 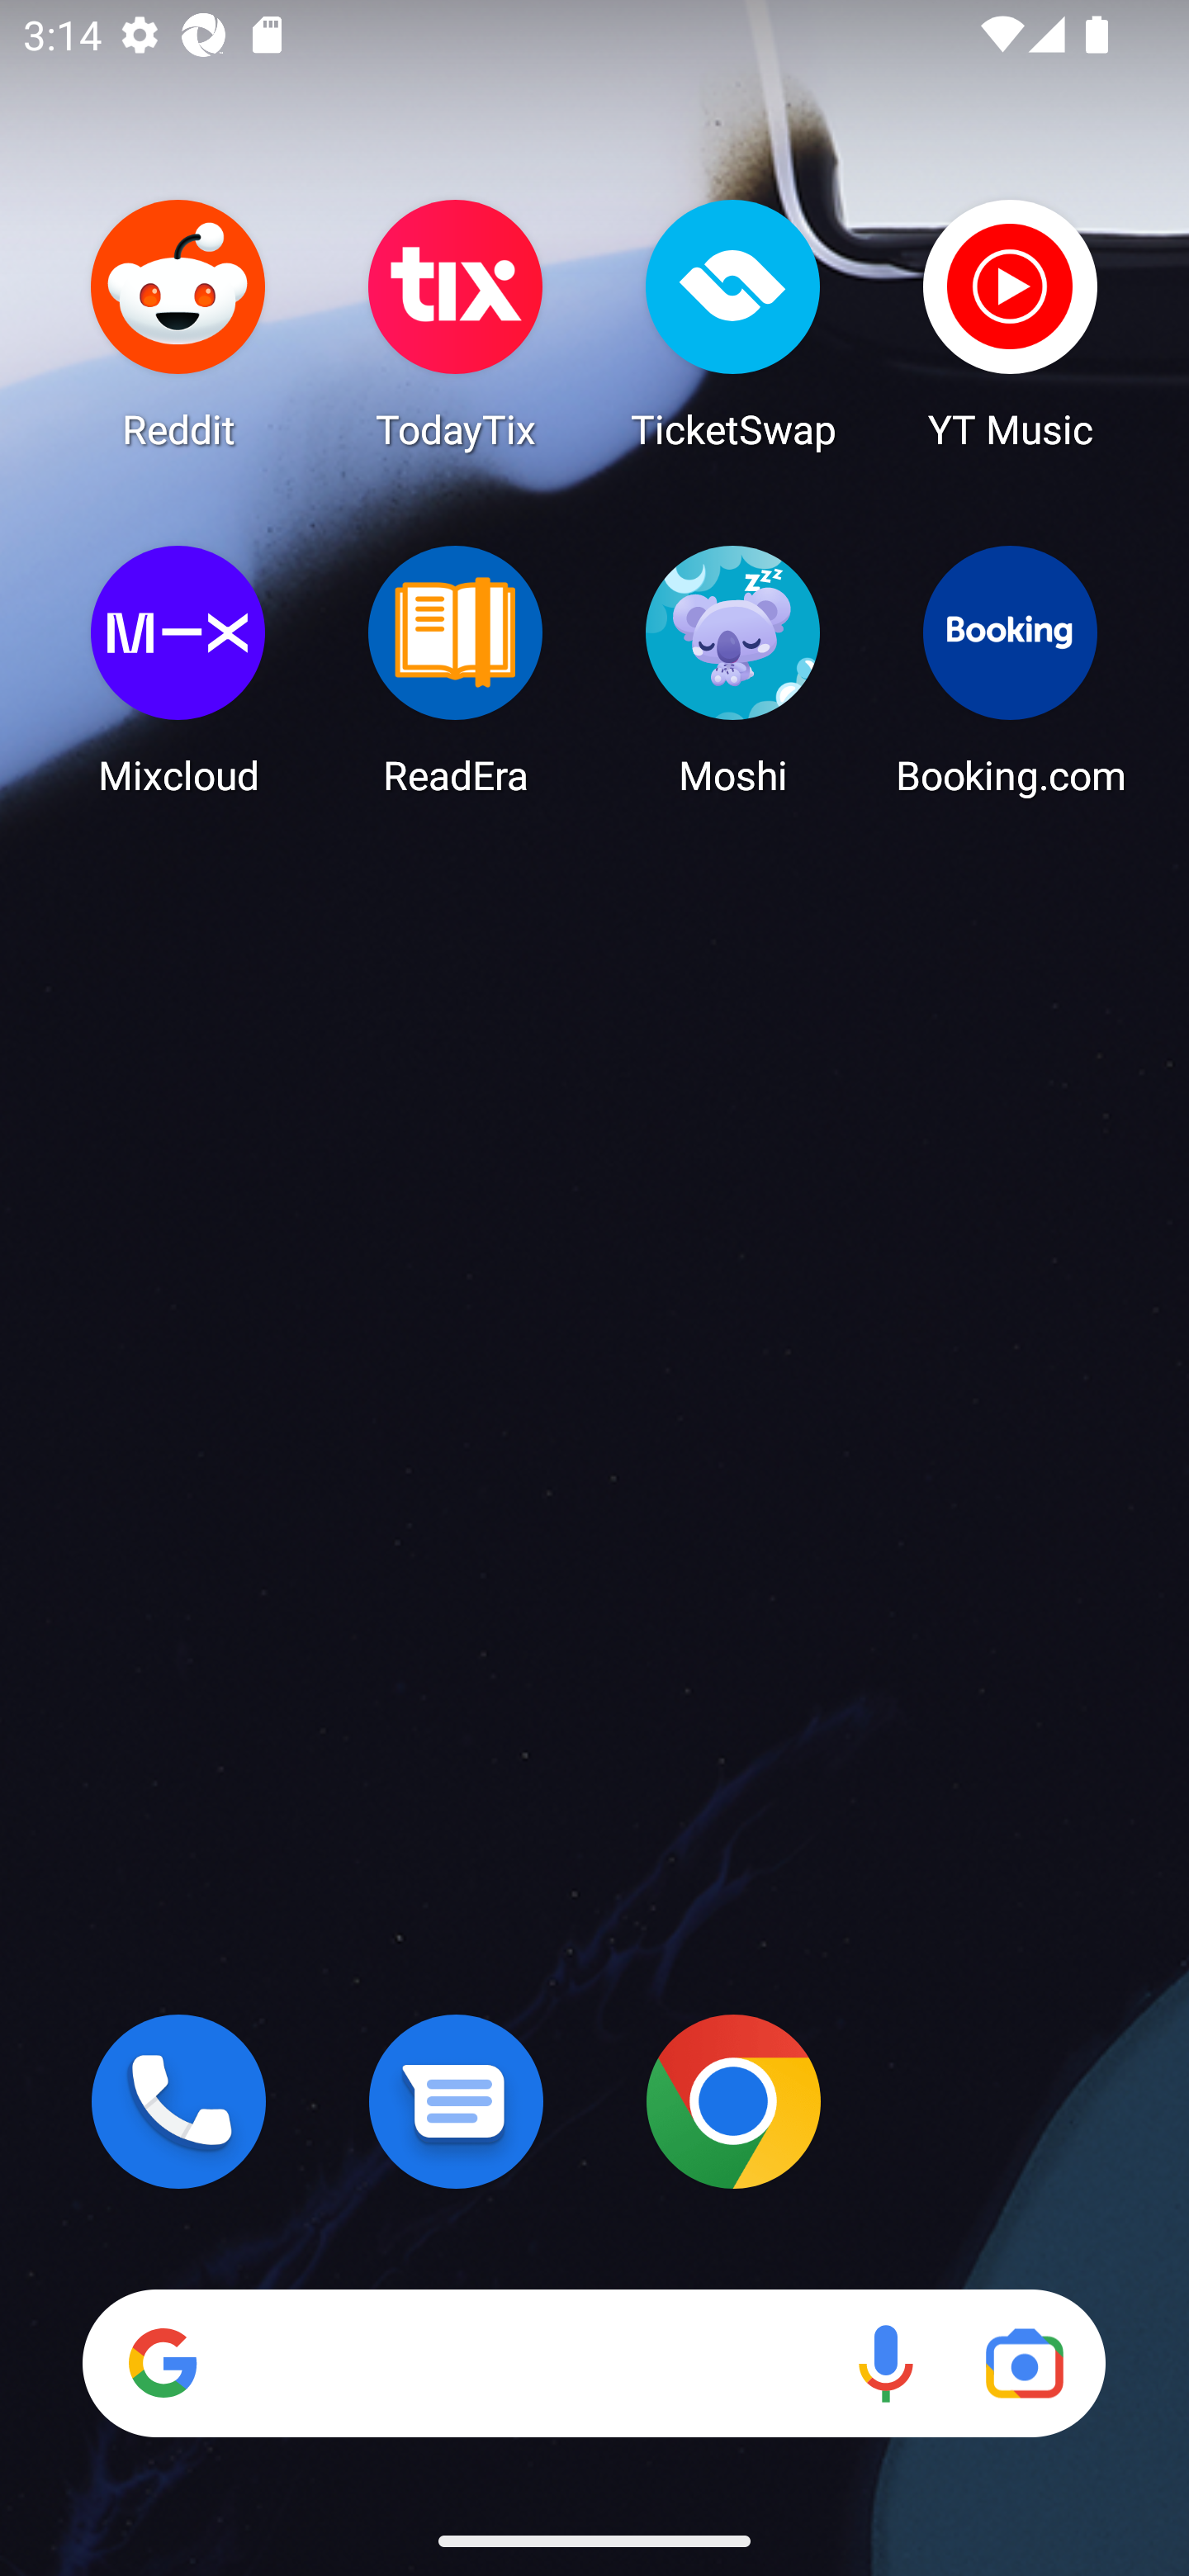 I want to click on Chrome, so click(x=733, y=2101).